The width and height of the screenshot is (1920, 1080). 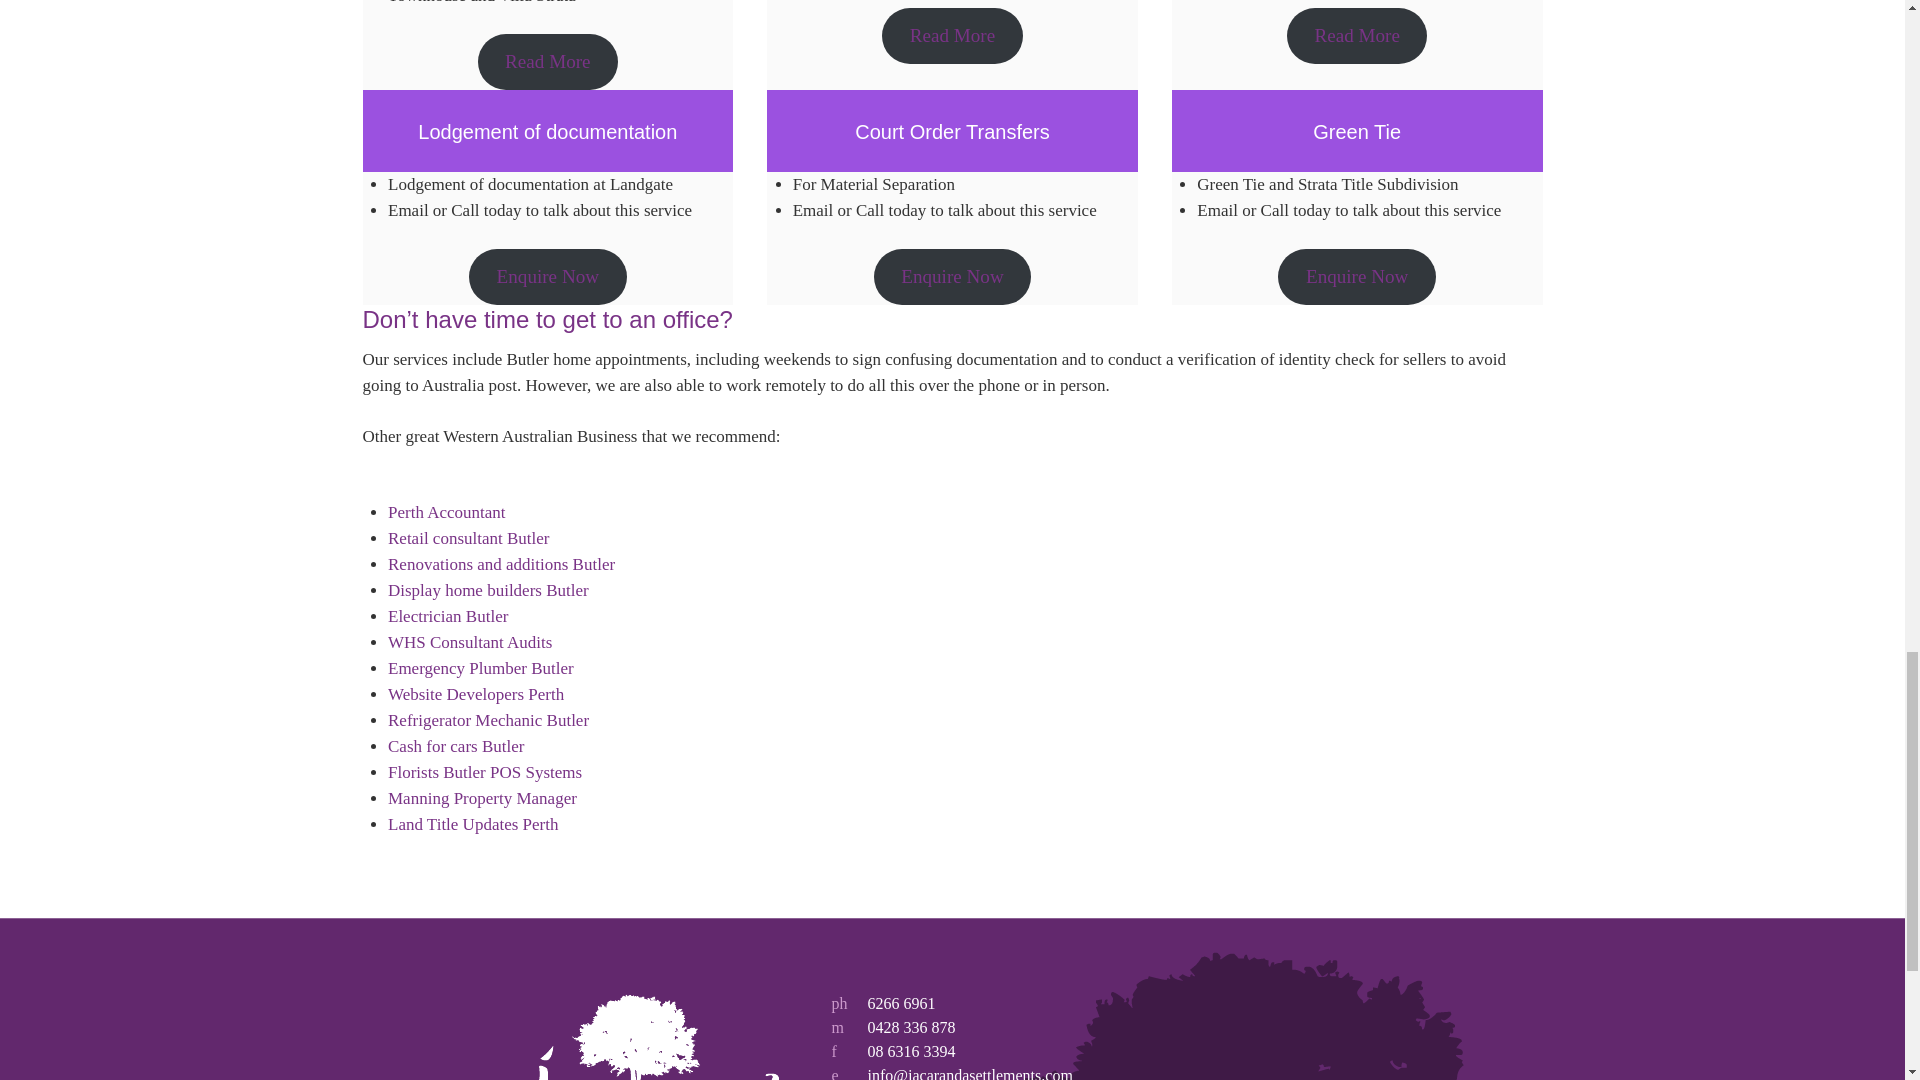 What do you see at coordinates (456, 746) in the screenshot?
I see `Cash for cars Butler` at bounding box center [456, 746].